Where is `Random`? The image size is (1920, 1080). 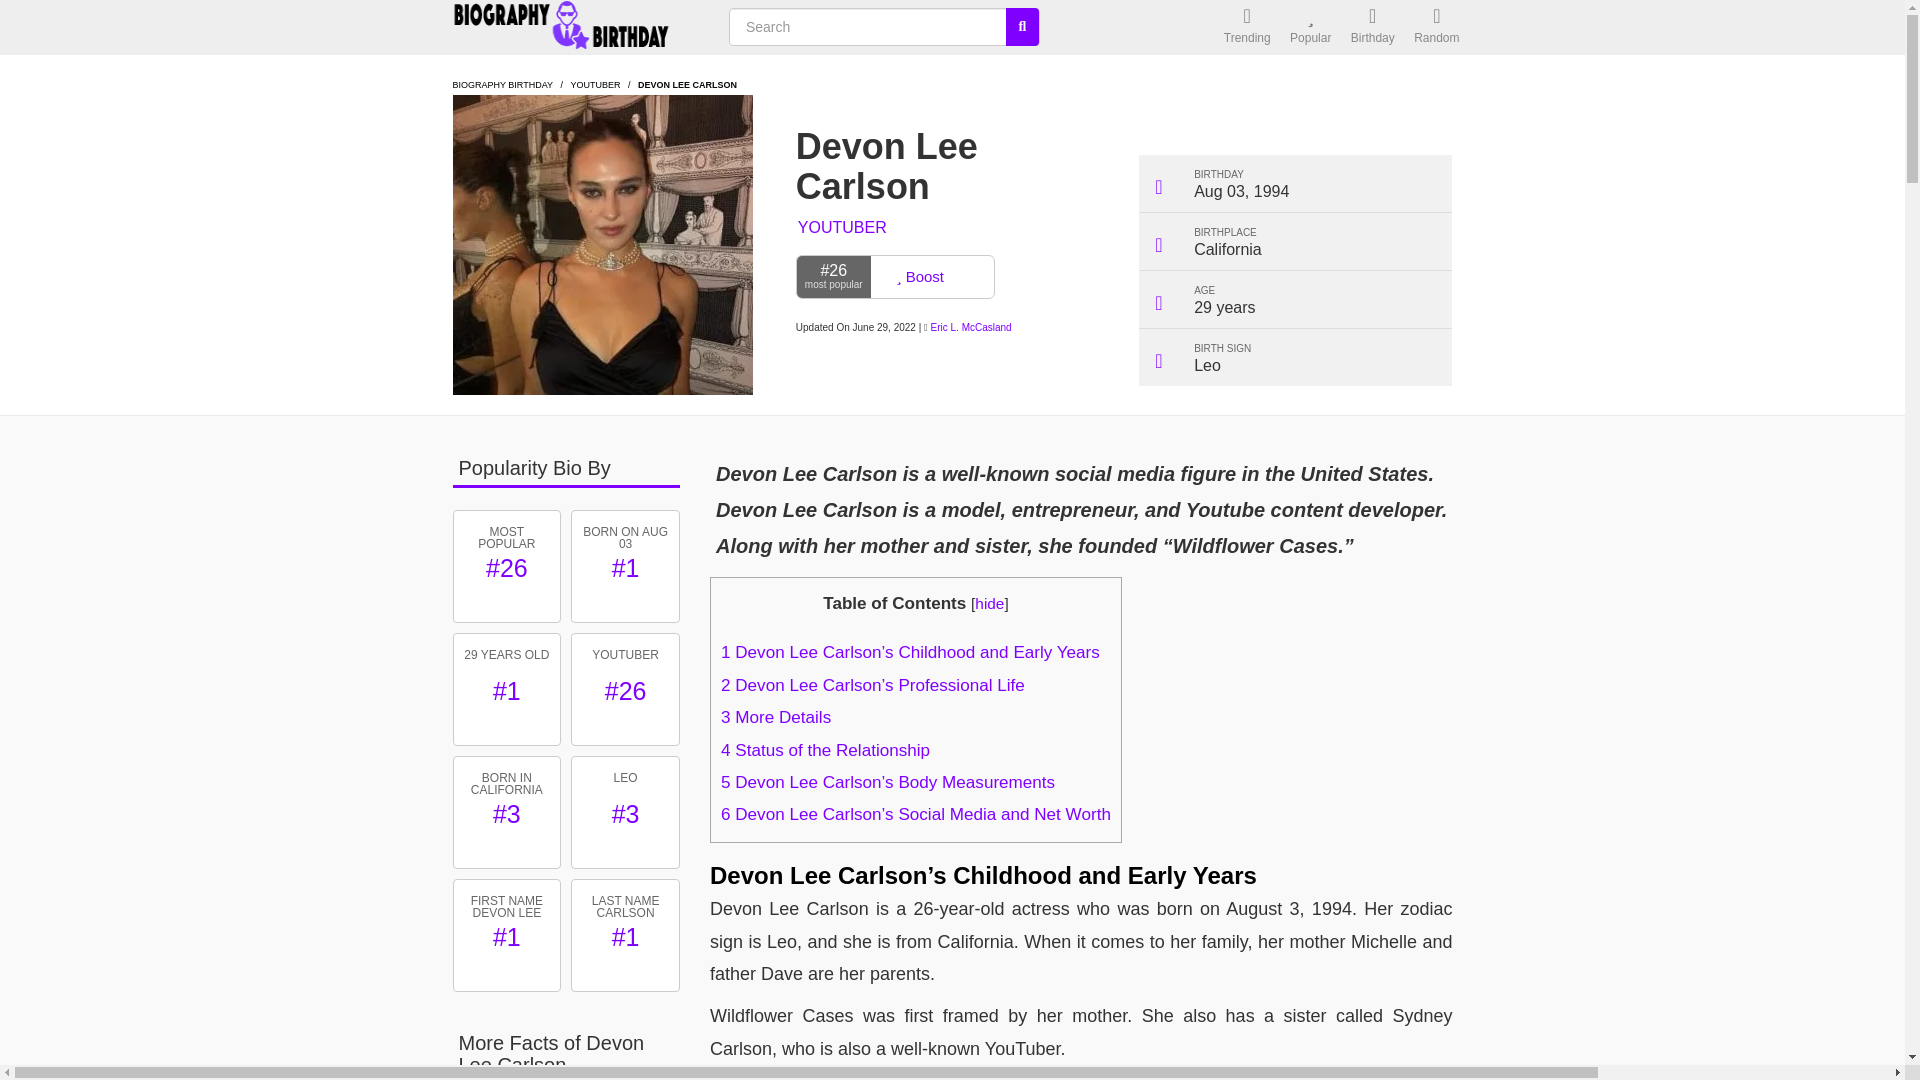
Random is located at coordinates (1436, 28).